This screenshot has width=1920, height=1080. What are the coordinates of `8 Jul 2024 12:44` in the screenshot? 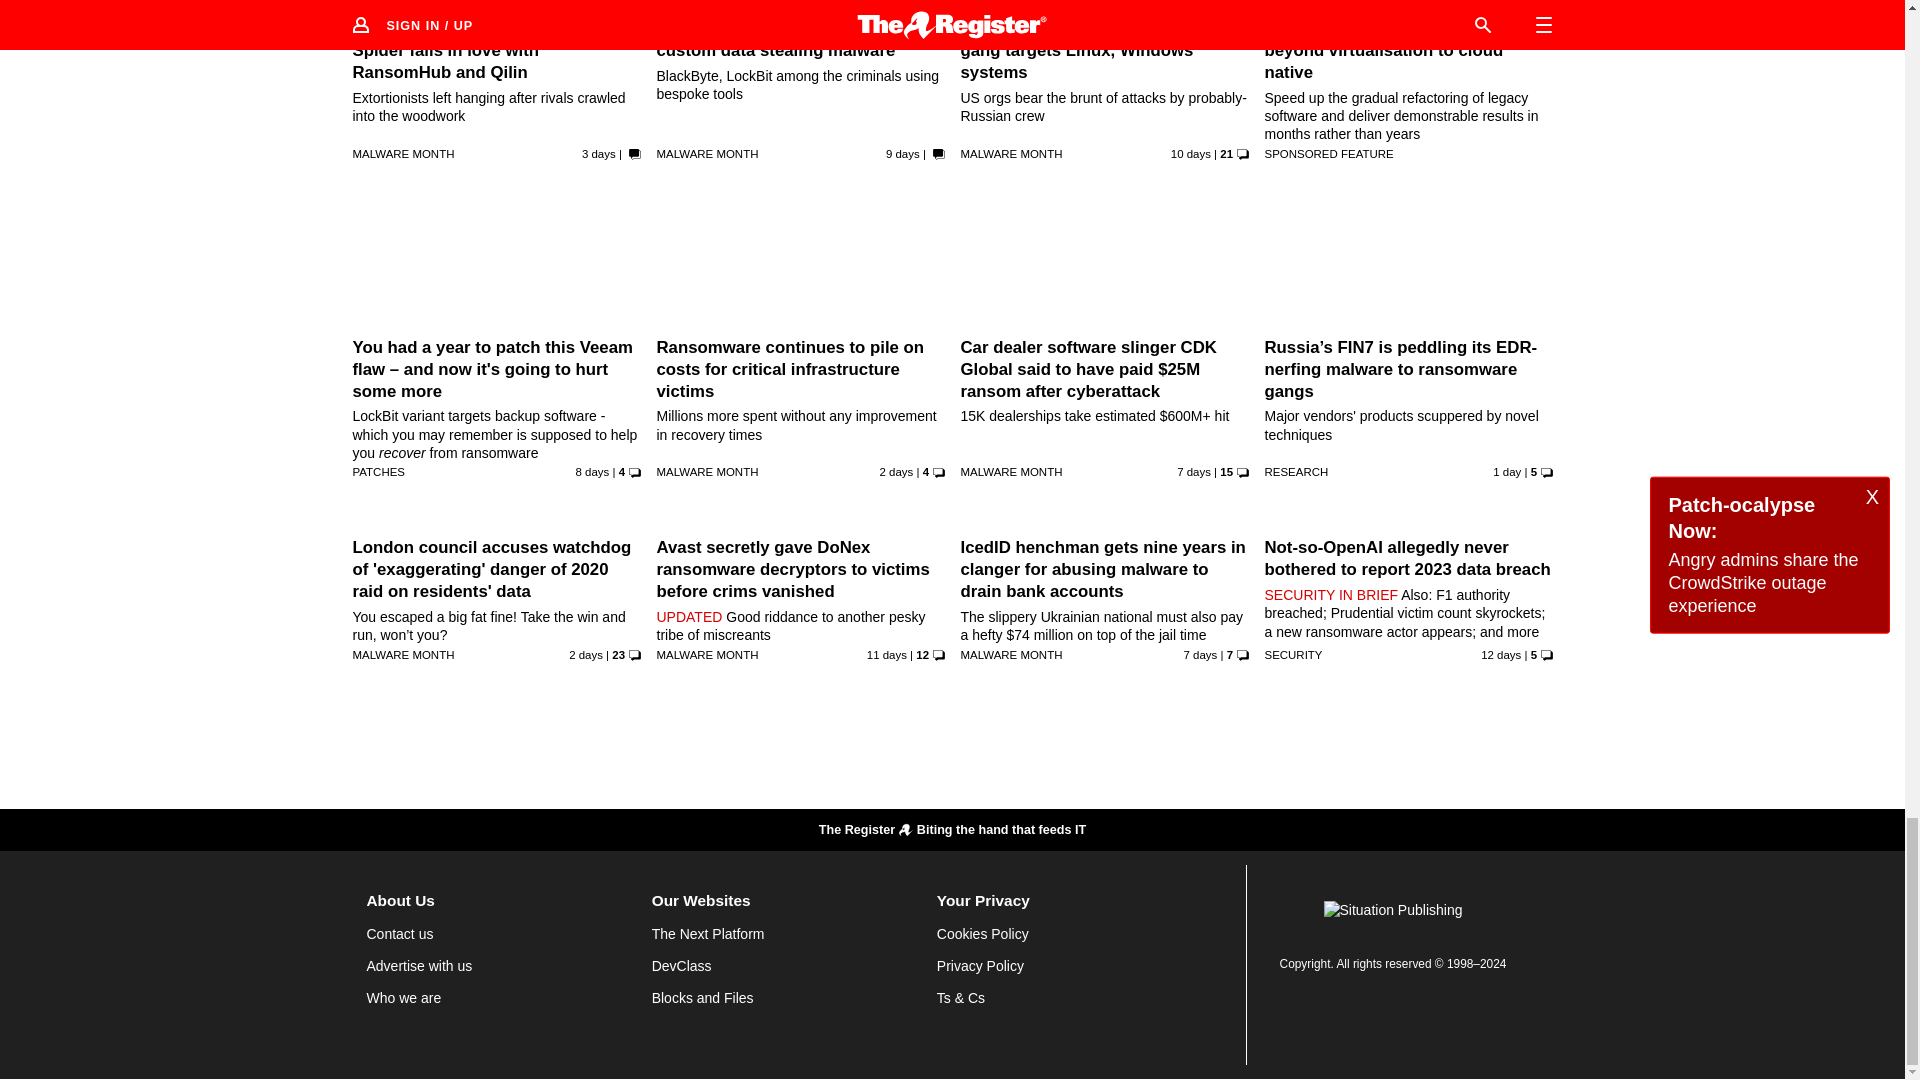 It's located at (886, 654).